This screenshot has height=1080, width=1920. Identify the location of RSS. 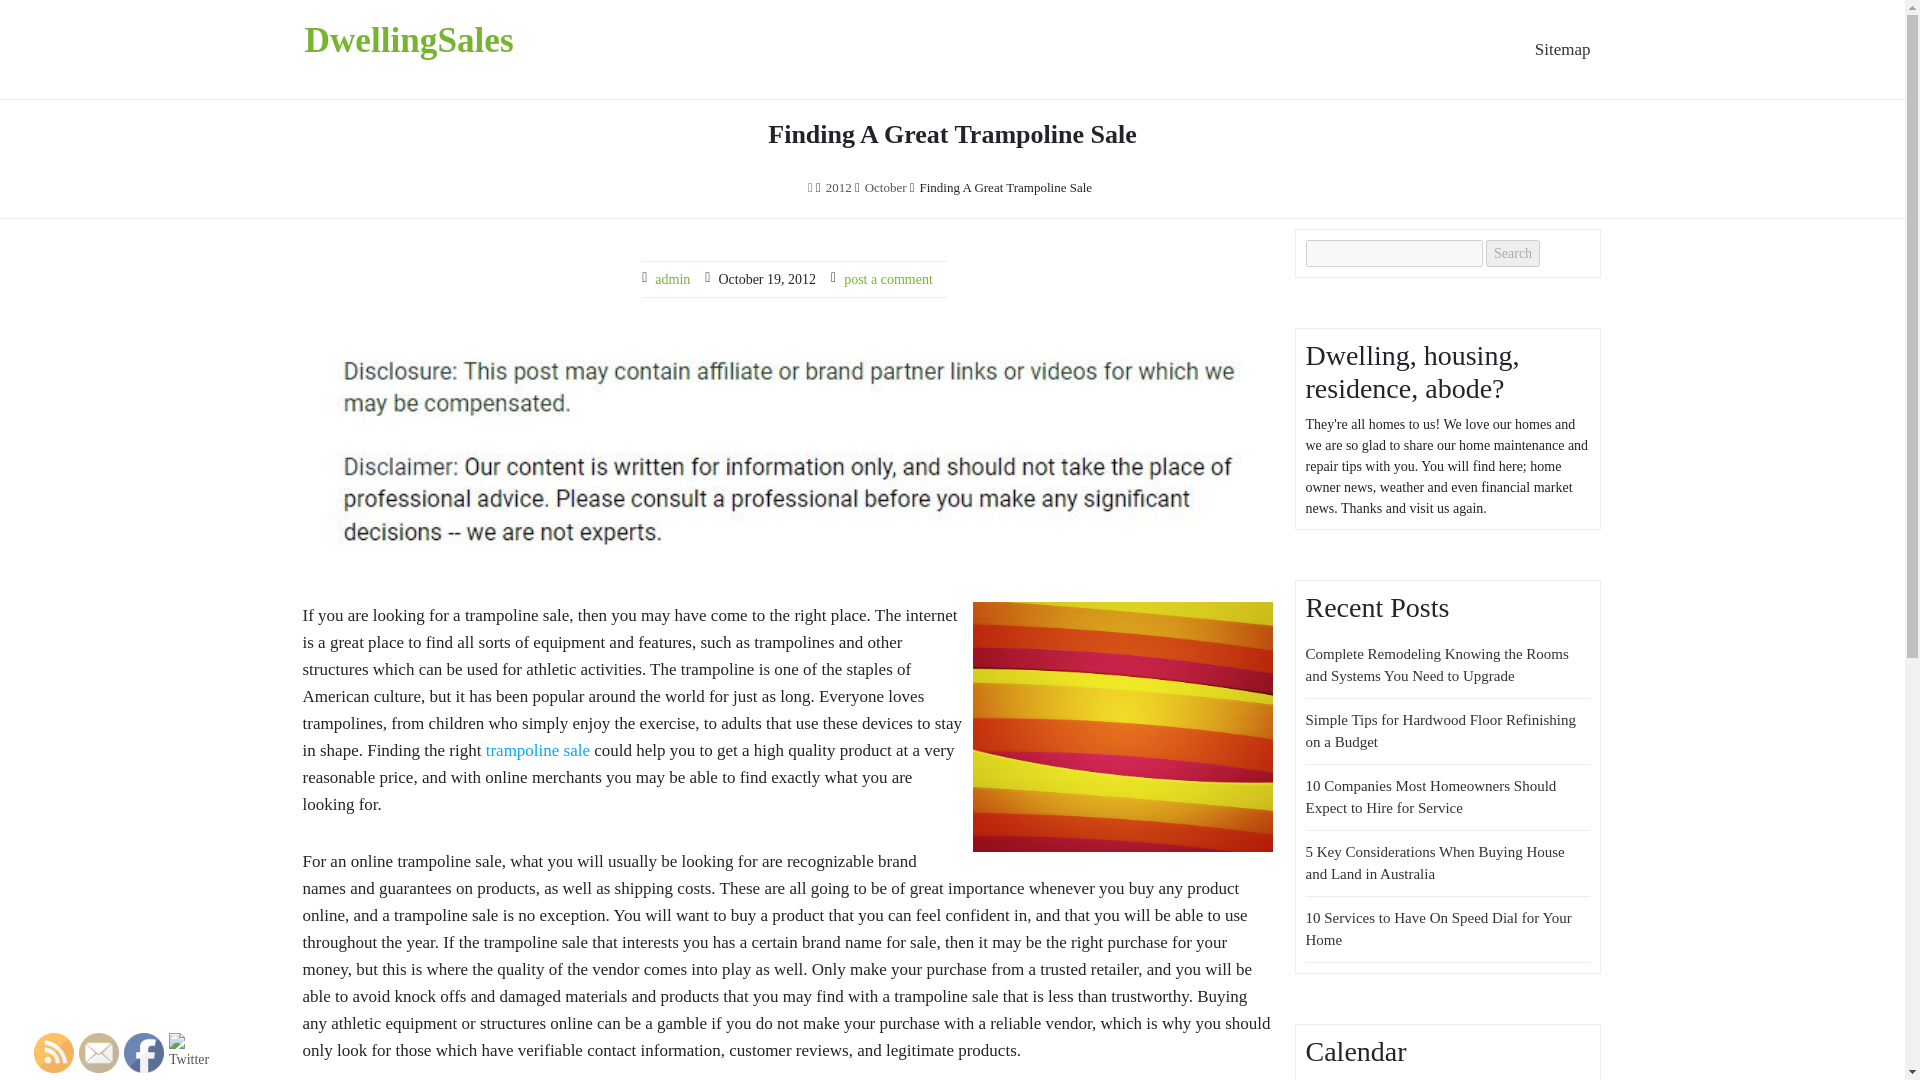
(54, 1052).